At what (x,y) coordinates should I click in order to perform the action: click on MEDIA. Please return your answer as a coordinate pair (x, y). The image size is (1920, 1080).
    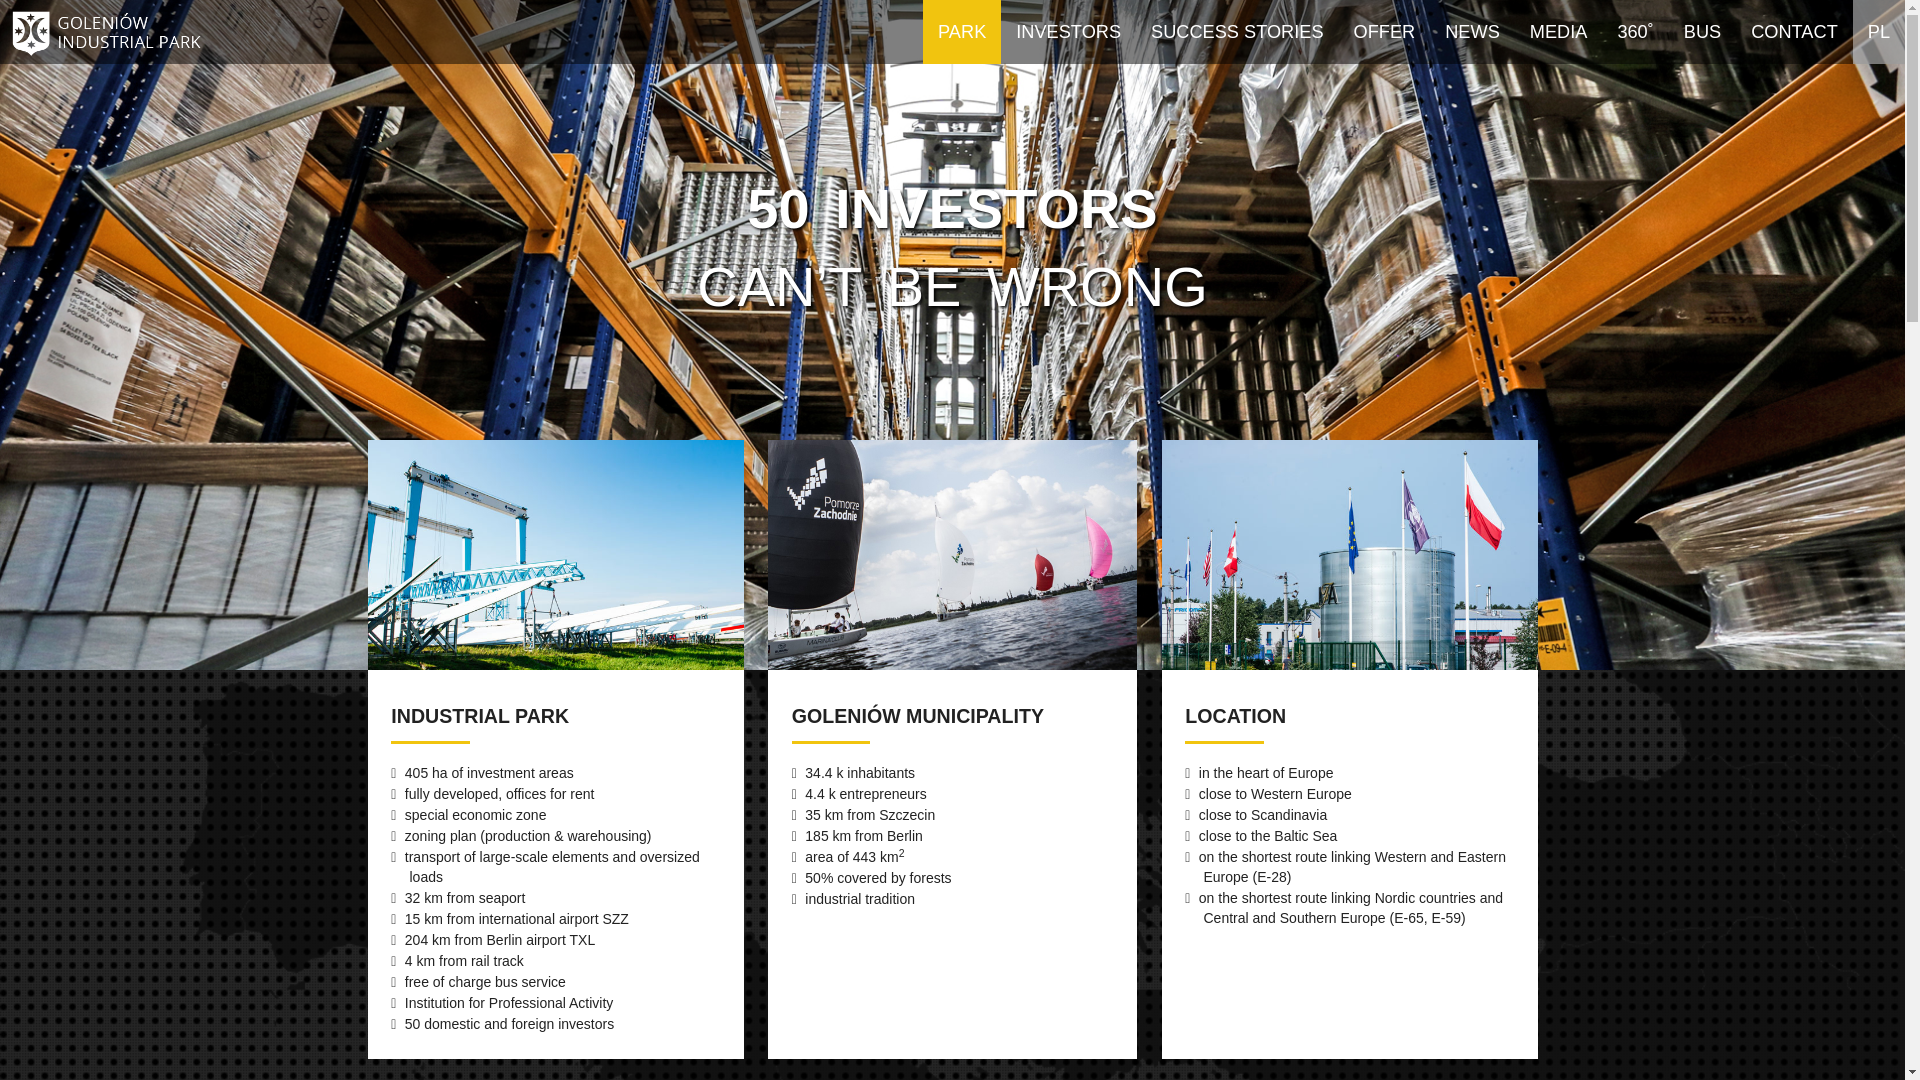
    Looking at the image, I should click on (1559, 32).